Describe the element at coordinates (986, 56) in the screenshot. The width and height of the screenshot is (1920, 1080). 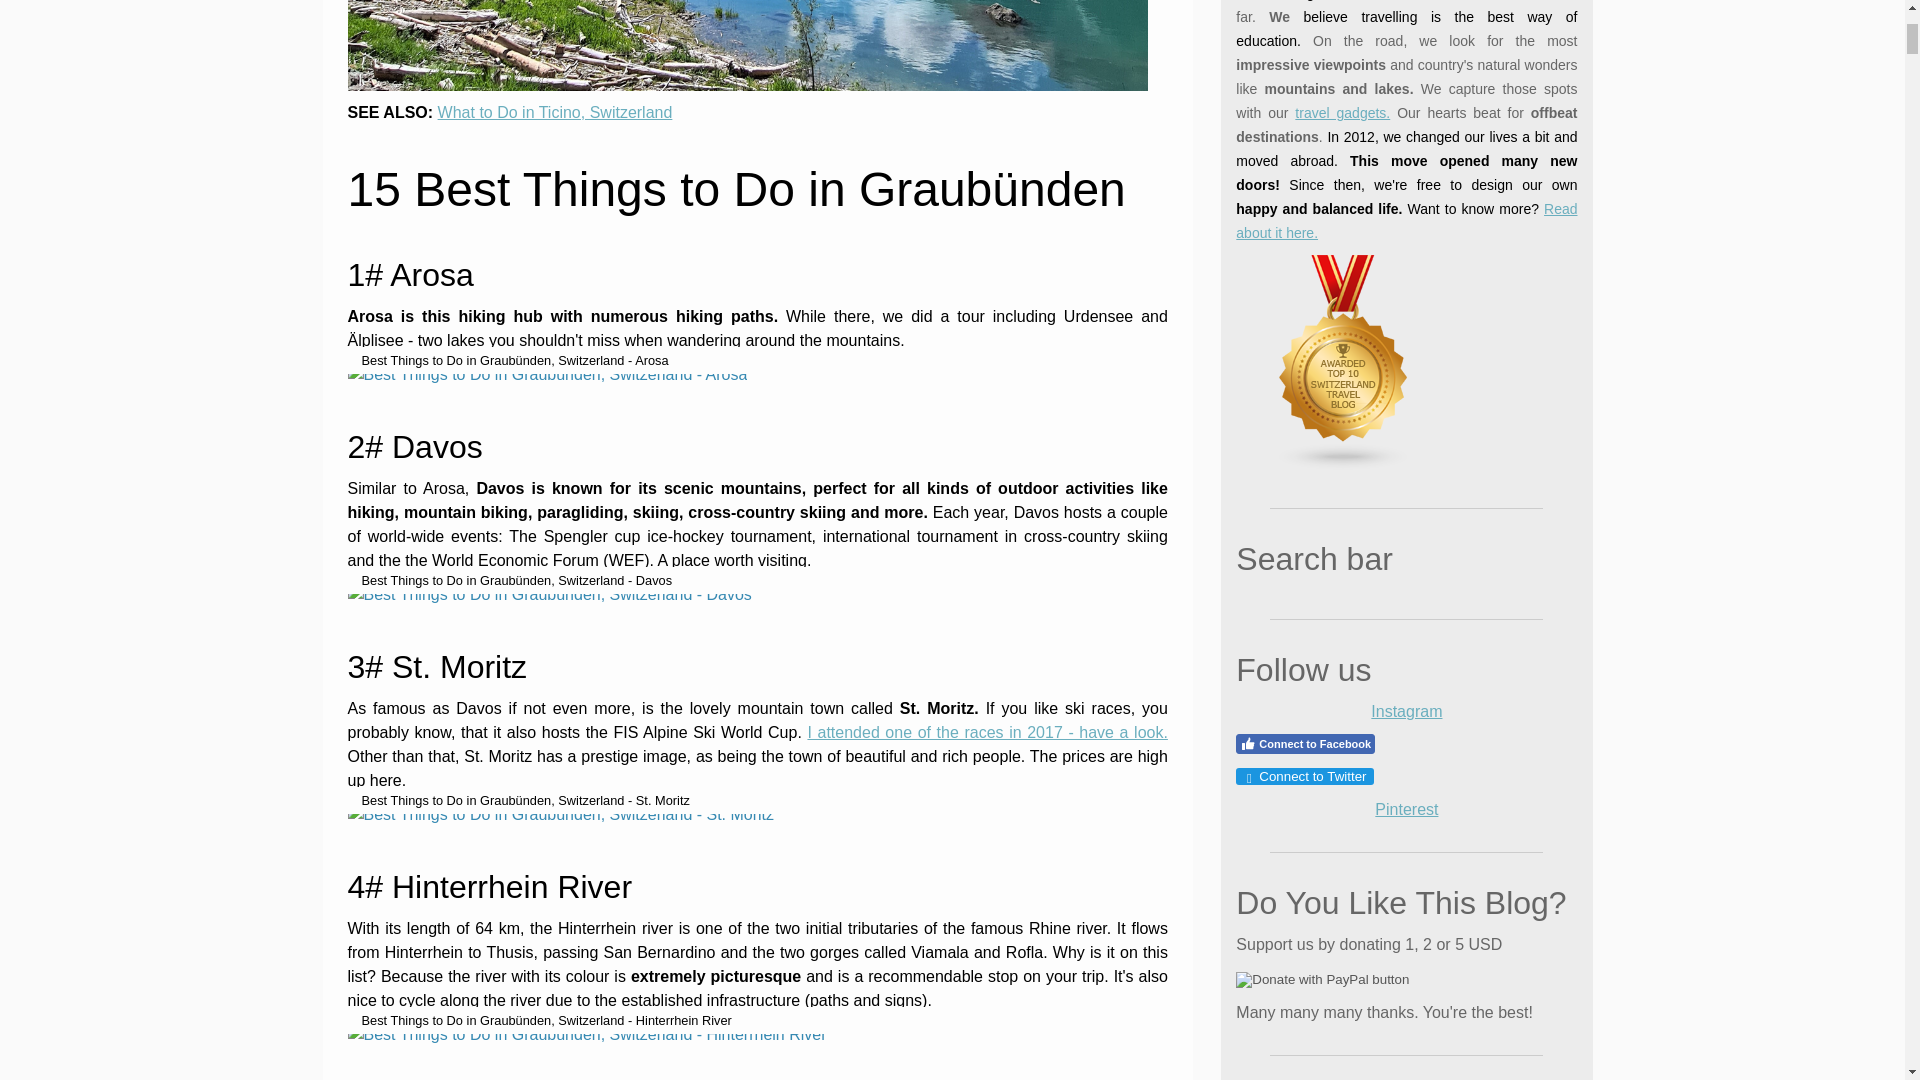
I see `A Day at the Ski World Cup in St. Moritz, Switzerland` at that location.